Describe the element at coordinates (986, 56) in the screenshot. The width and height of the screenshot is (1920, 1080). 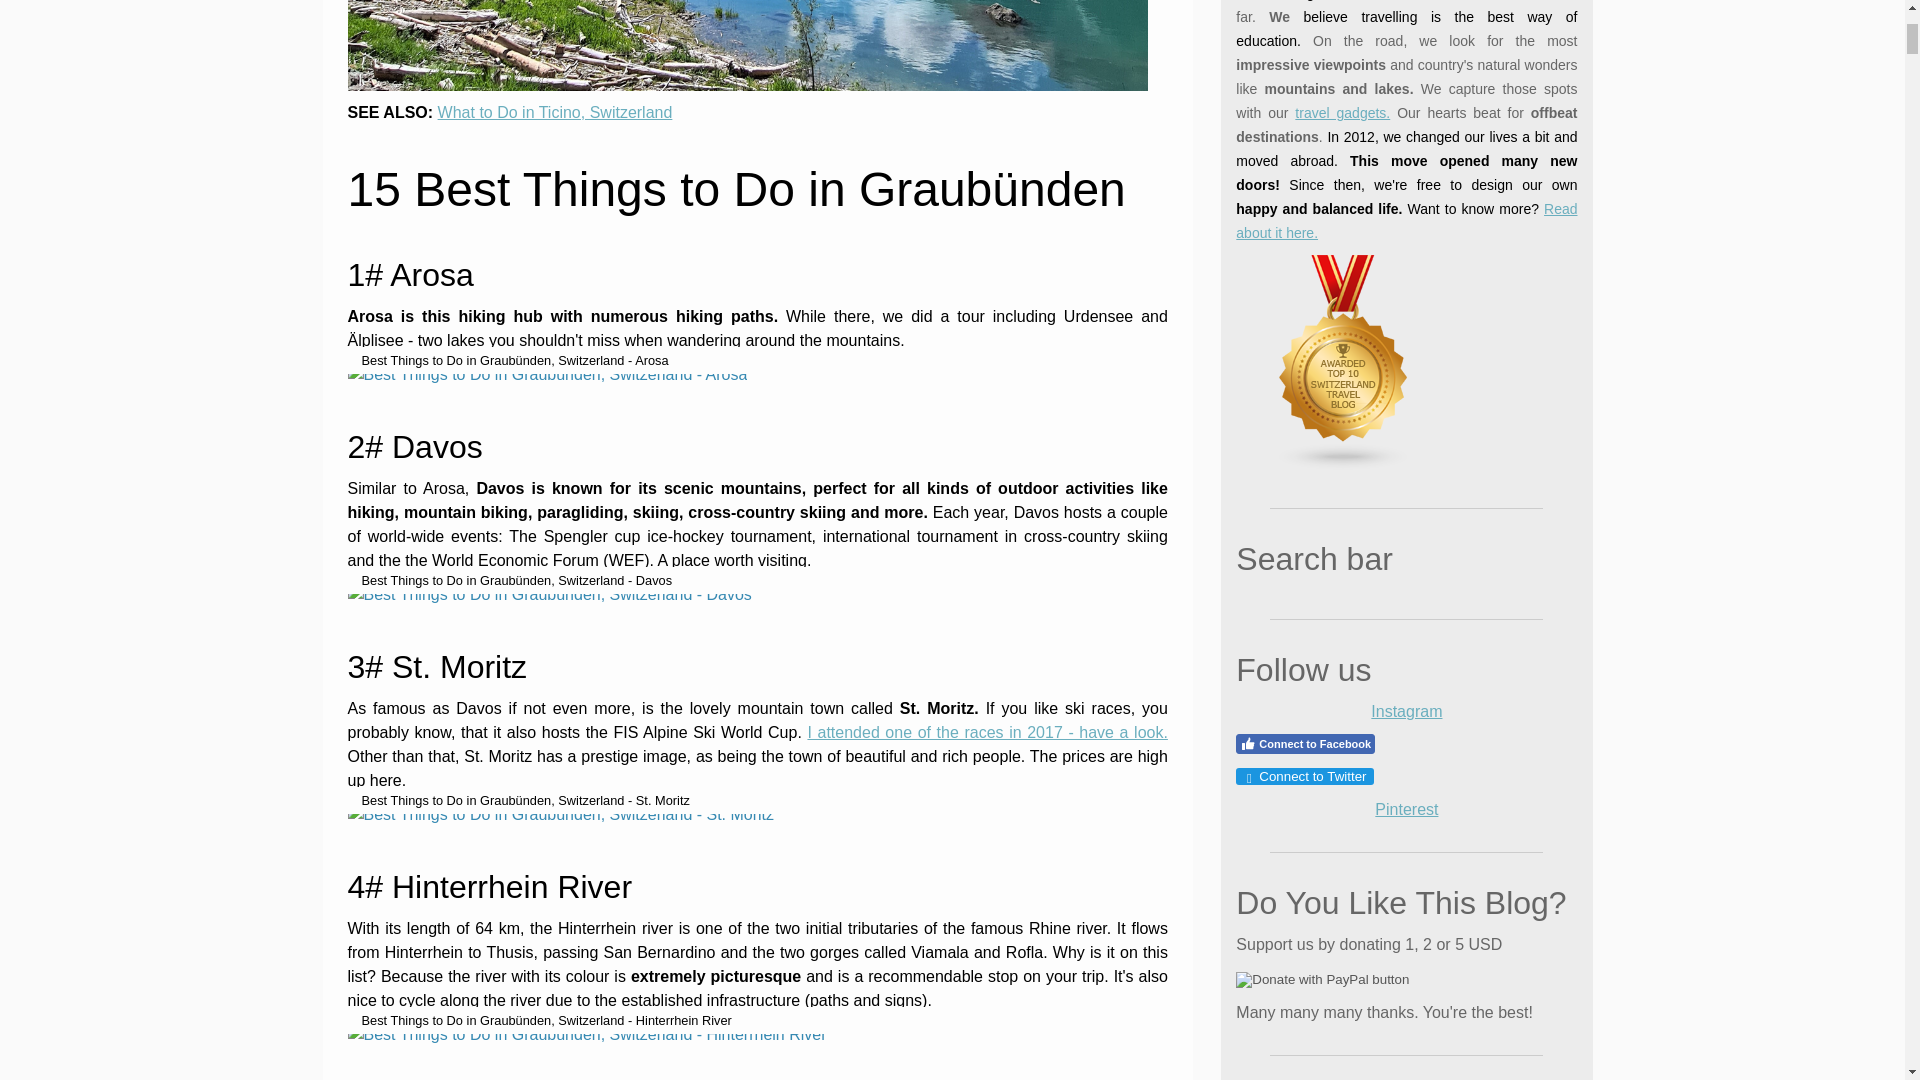
I see `A Day at the Ski World Cup in St. Moritz, Switzerland` at that location.